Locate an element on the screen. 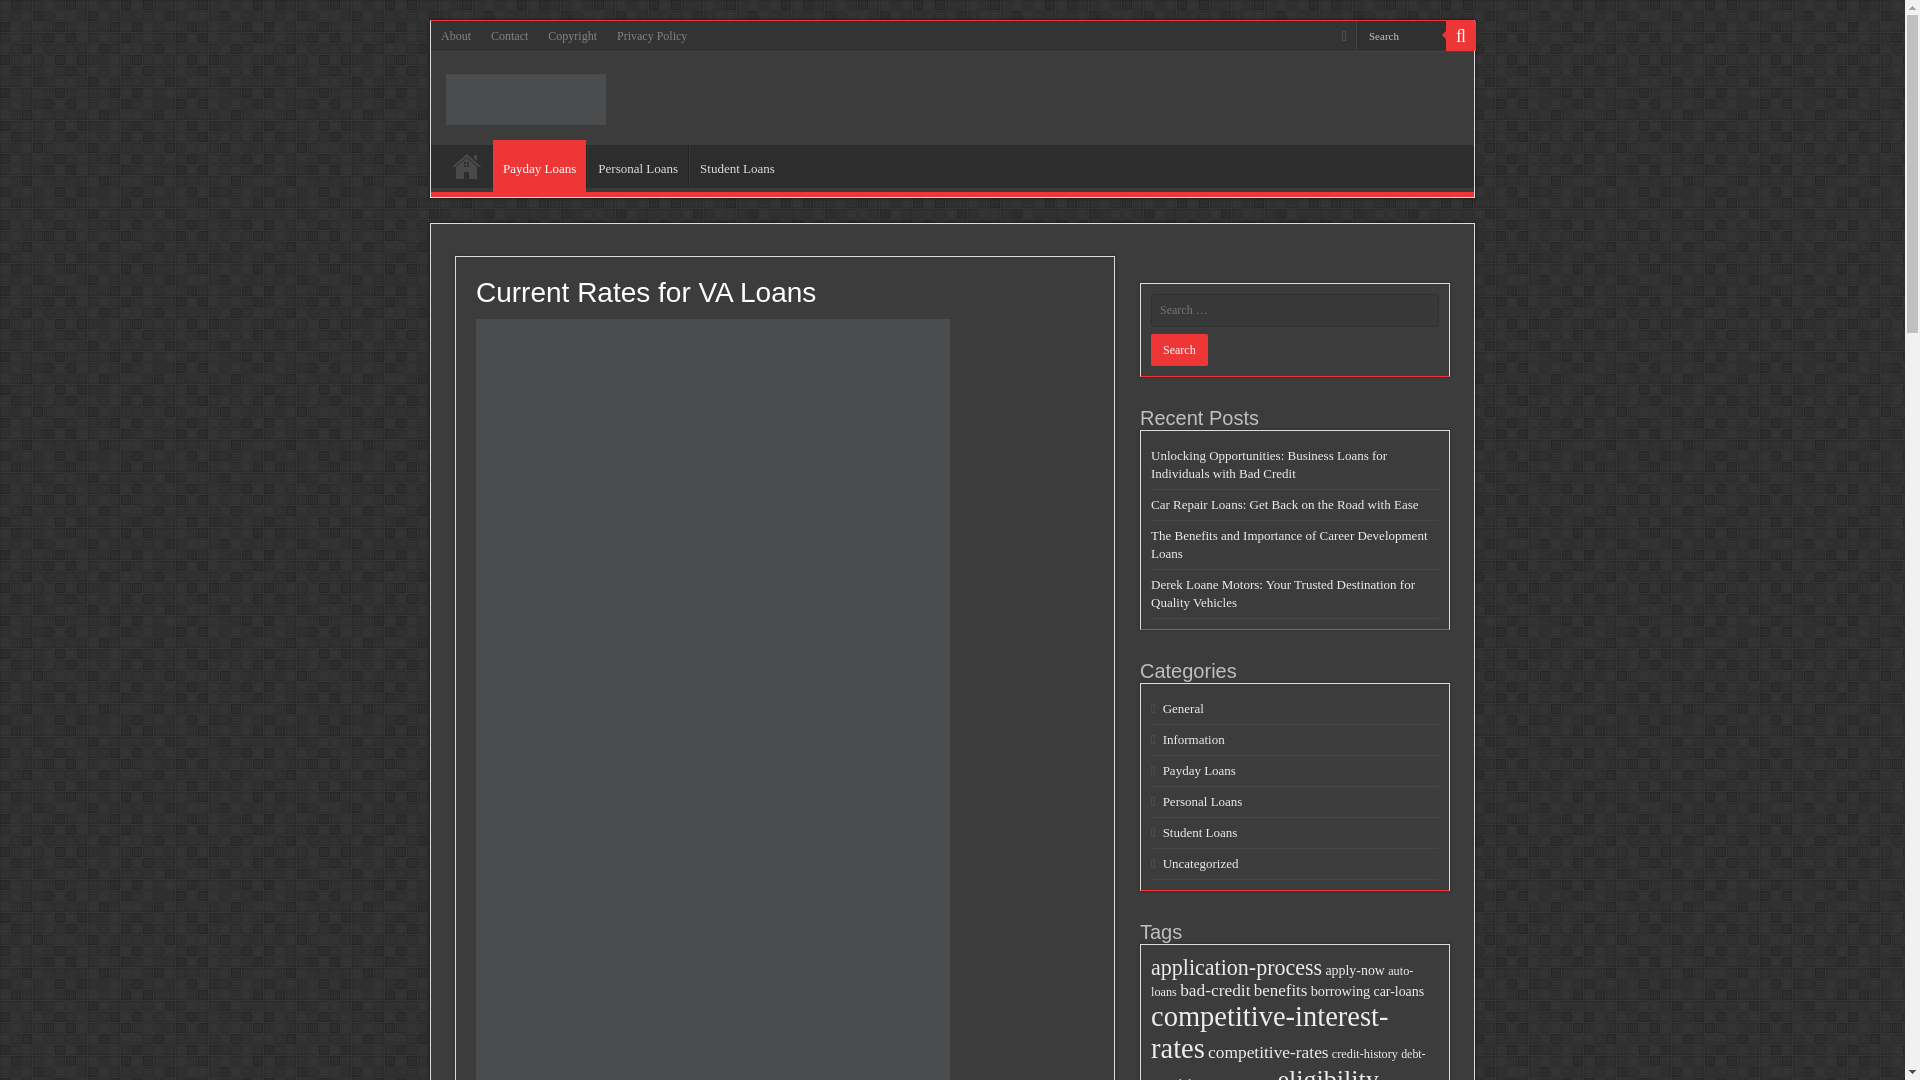 This screenshot has height=1080, width=1920. Student Loans is located at coordinates (1200, 832).